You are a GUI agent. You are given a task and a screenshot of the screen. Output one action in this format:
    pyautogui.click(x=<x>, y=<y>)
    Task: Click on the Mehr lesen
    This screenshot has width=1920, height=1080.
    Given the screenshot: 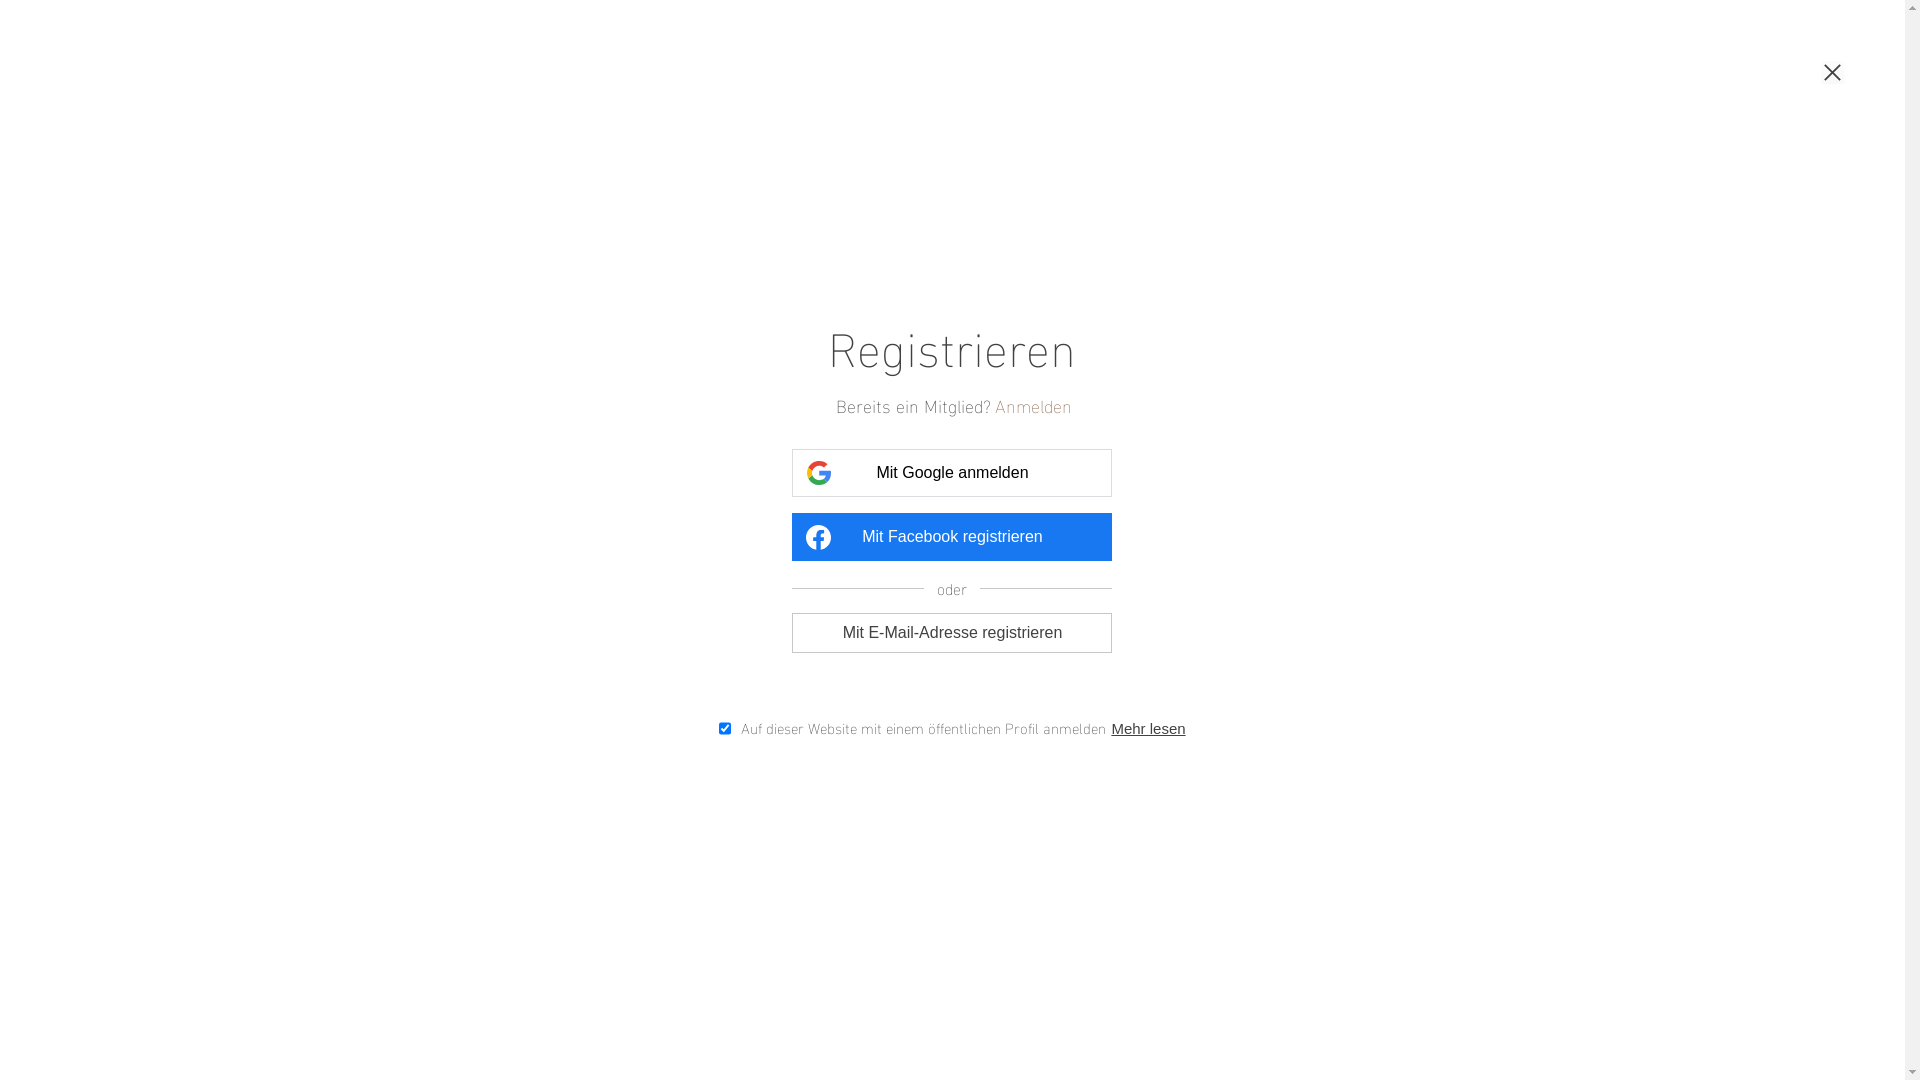 What is the action you would take?
    pyautogui.click(x=1158, y=728)
    